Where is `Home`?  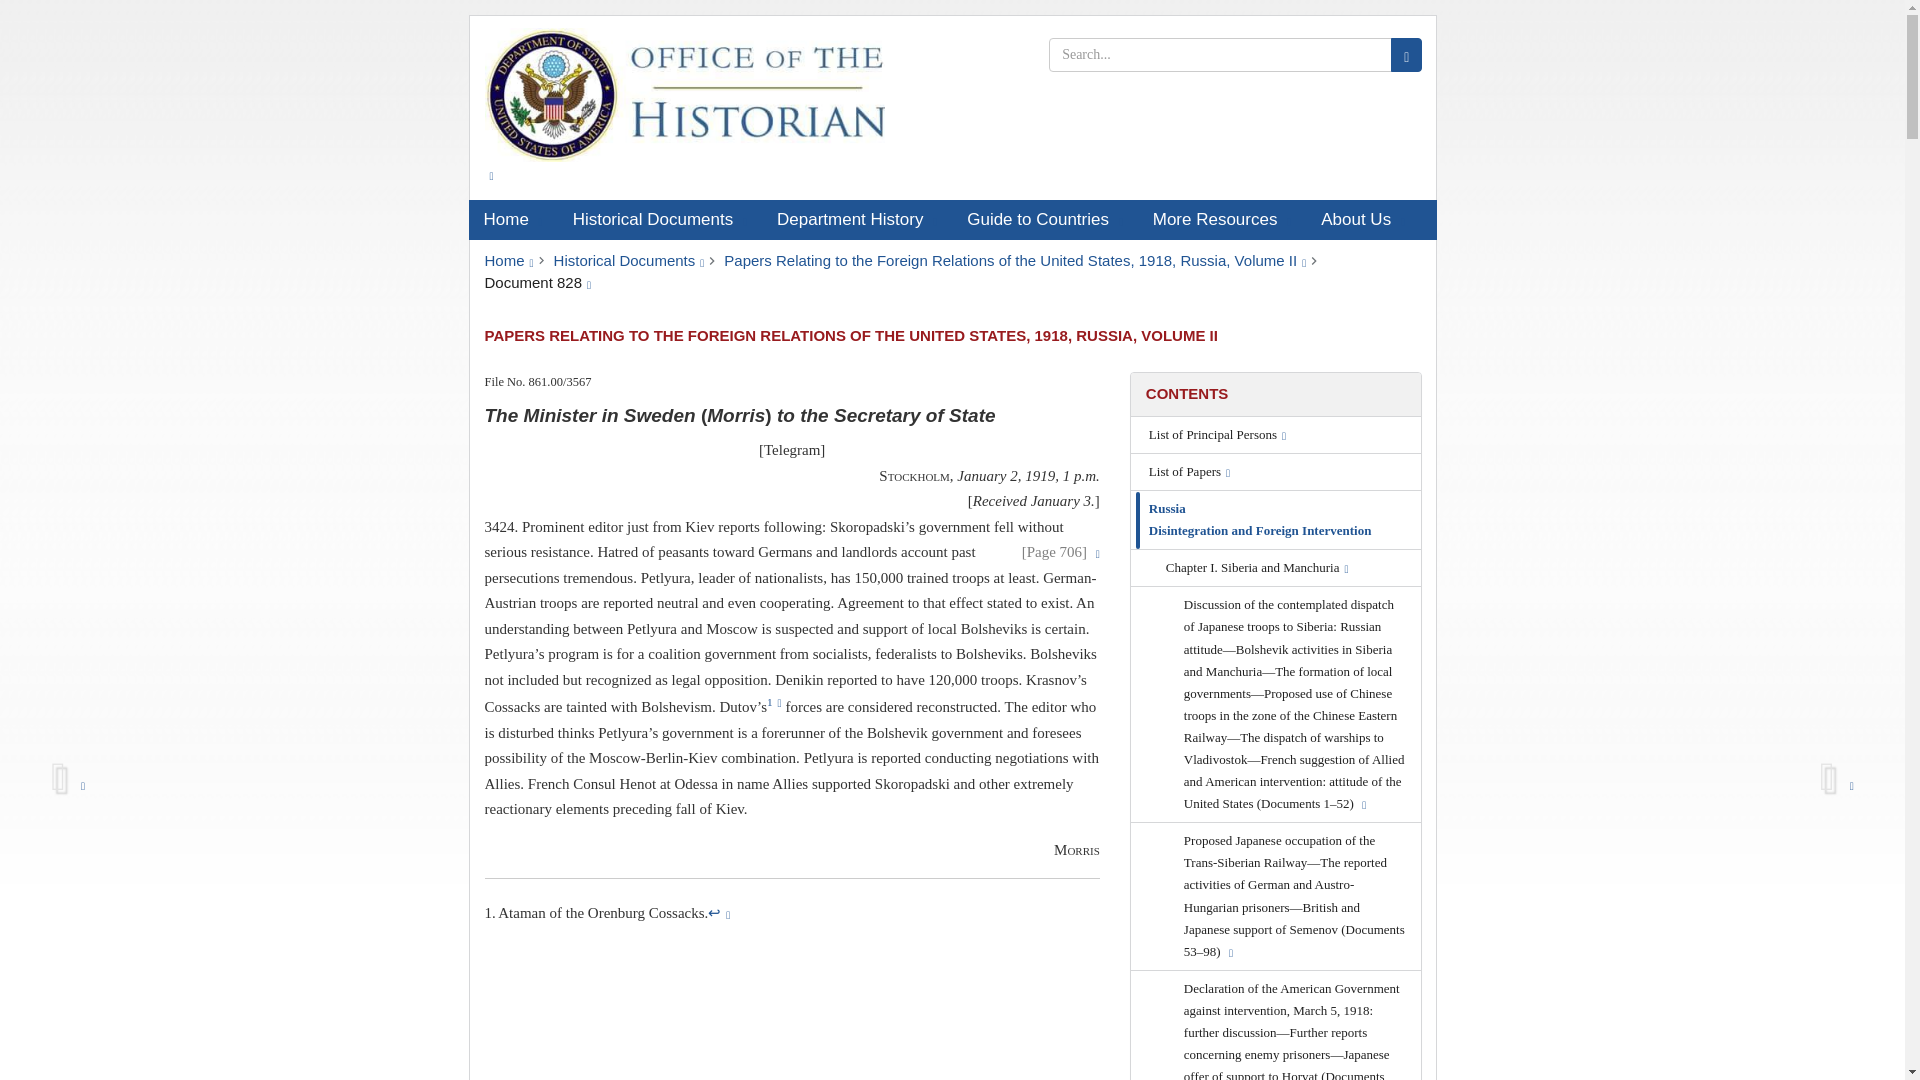 Home is located at coordinates (512, 219).